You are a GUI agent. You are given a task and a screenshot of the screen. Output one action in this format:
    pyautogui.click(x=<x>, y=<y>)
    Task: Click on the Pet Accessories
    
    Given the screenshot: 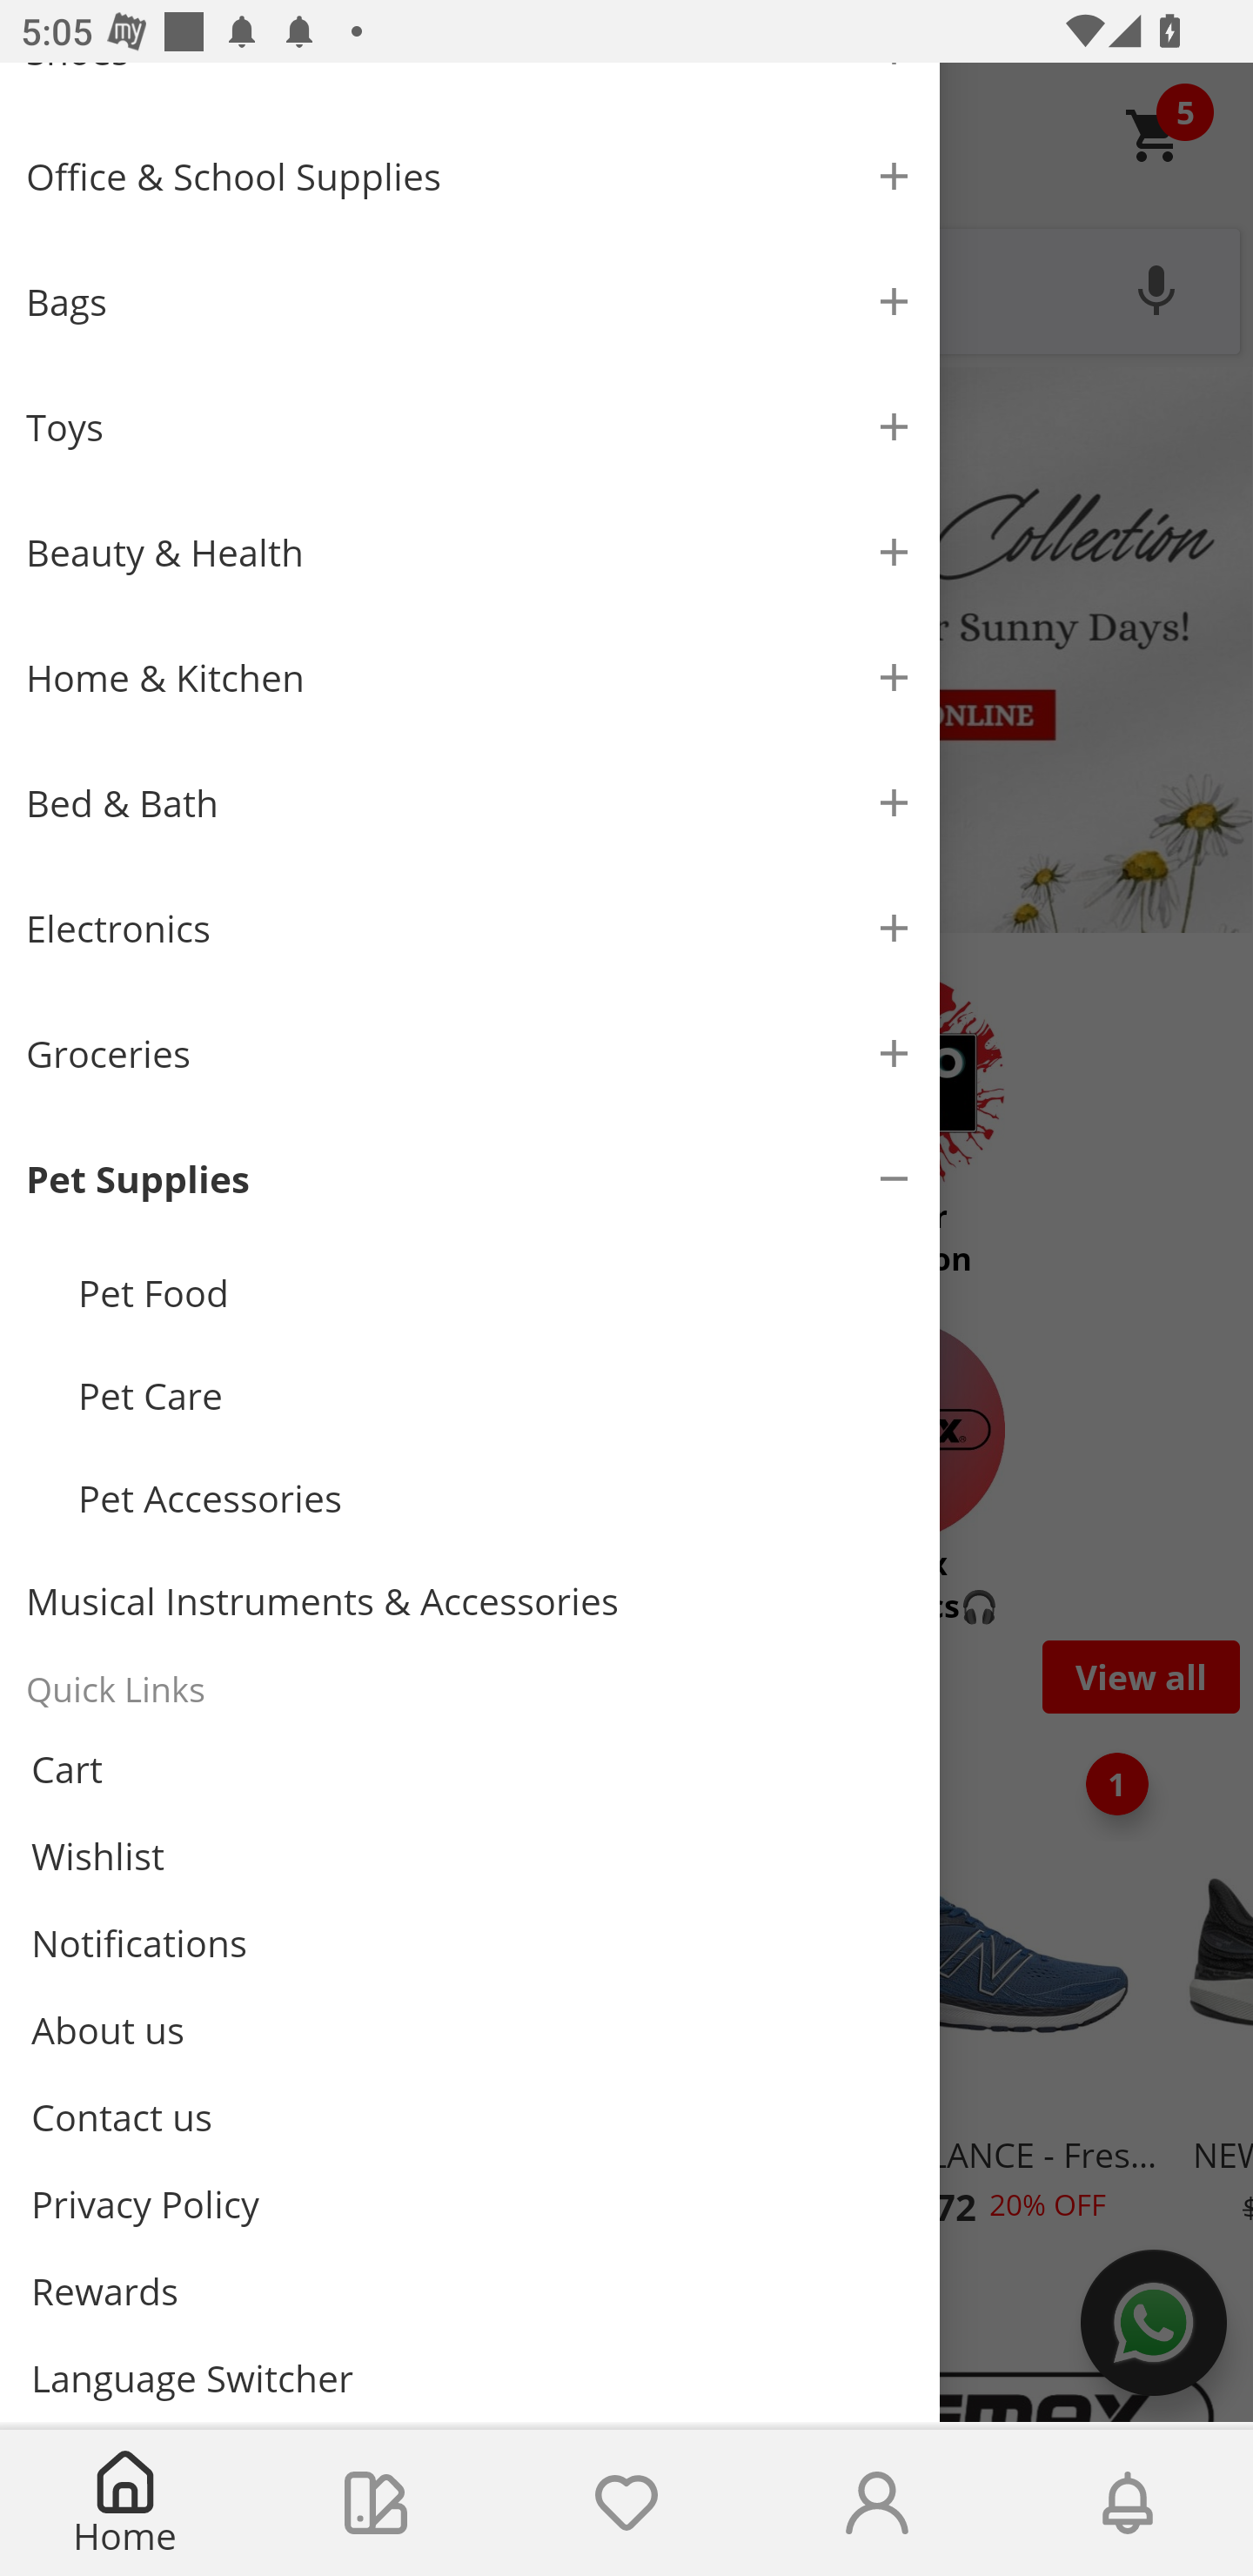 What is the action you would take?
    pyautogui.click(x=496, y=1499)
    